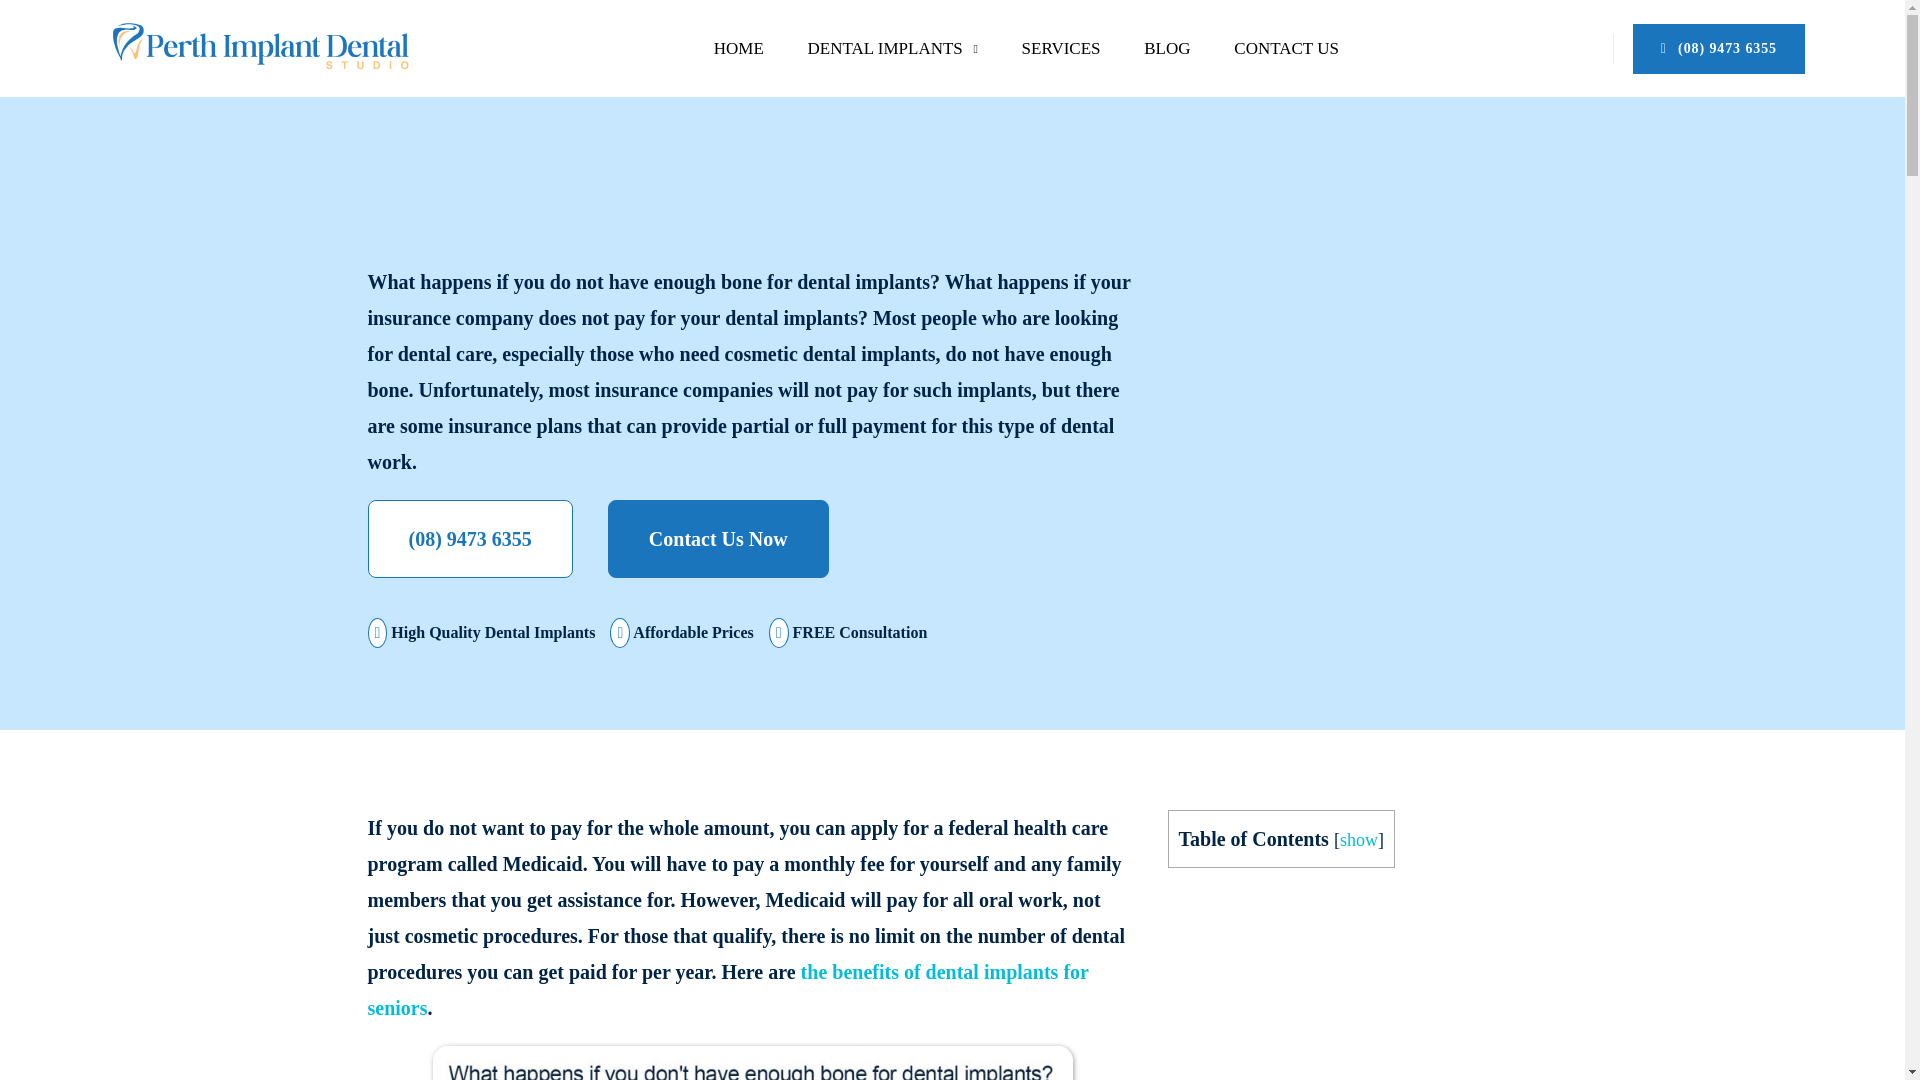 This screenshot has width=1920, height=1080. Describe the element at coordinates (718, 538) in the screenshot. I see `Contact Us Now` at that location.